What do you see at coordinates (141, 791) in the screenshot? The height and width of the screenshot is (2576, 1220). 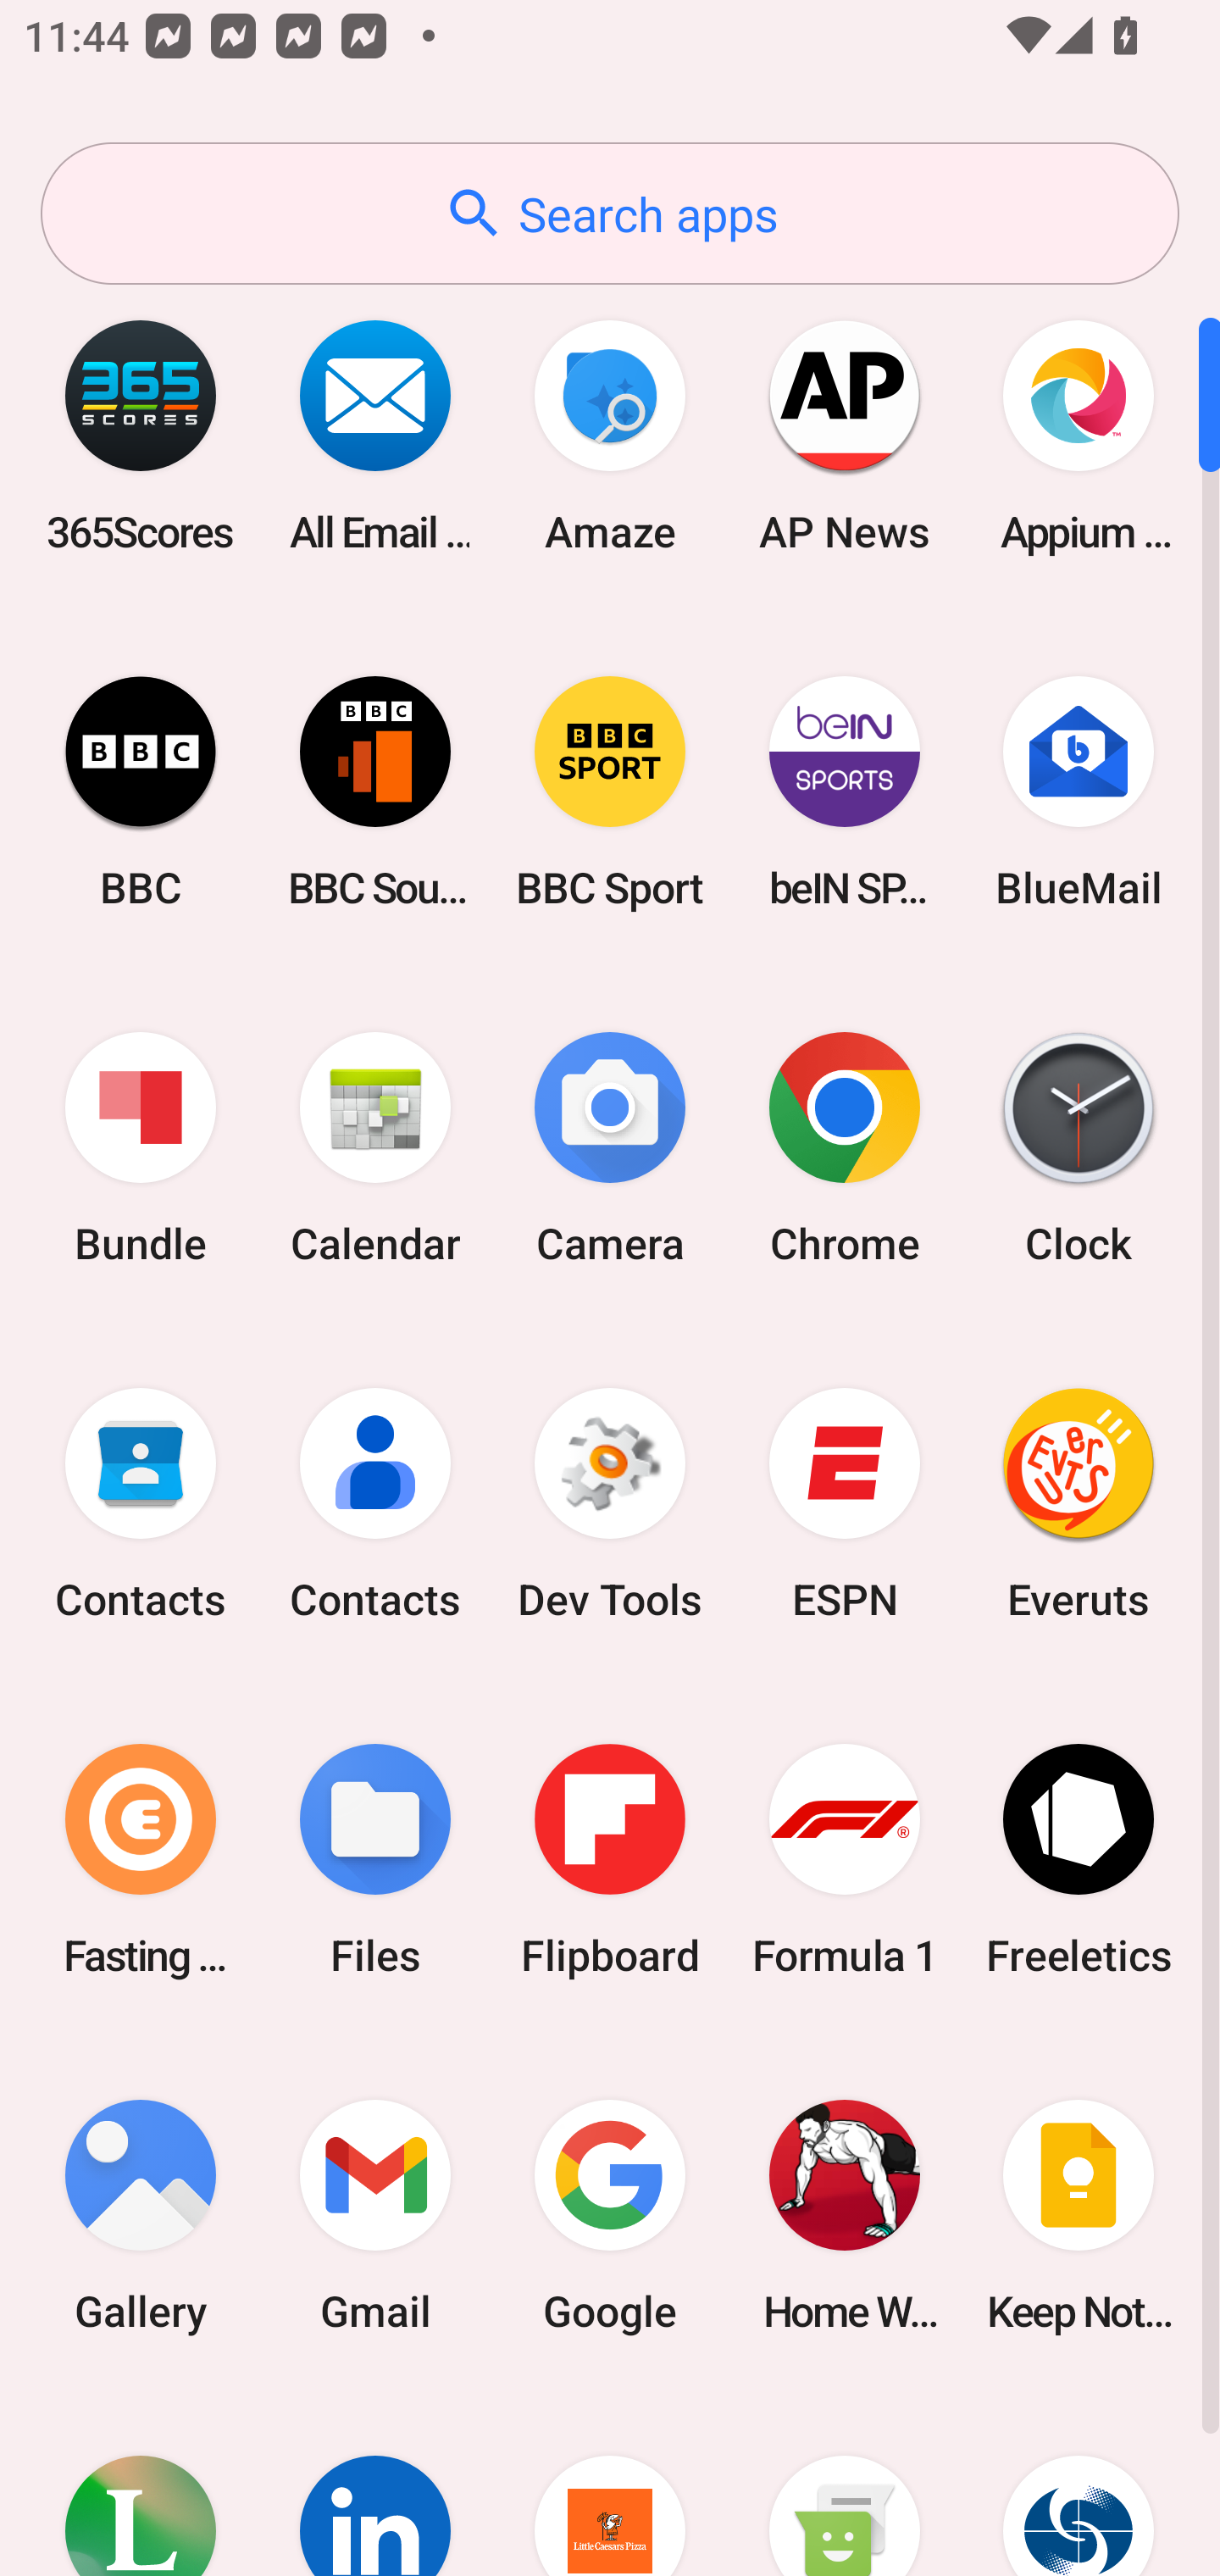 I see `BBC` at bounding box center [141, 791].